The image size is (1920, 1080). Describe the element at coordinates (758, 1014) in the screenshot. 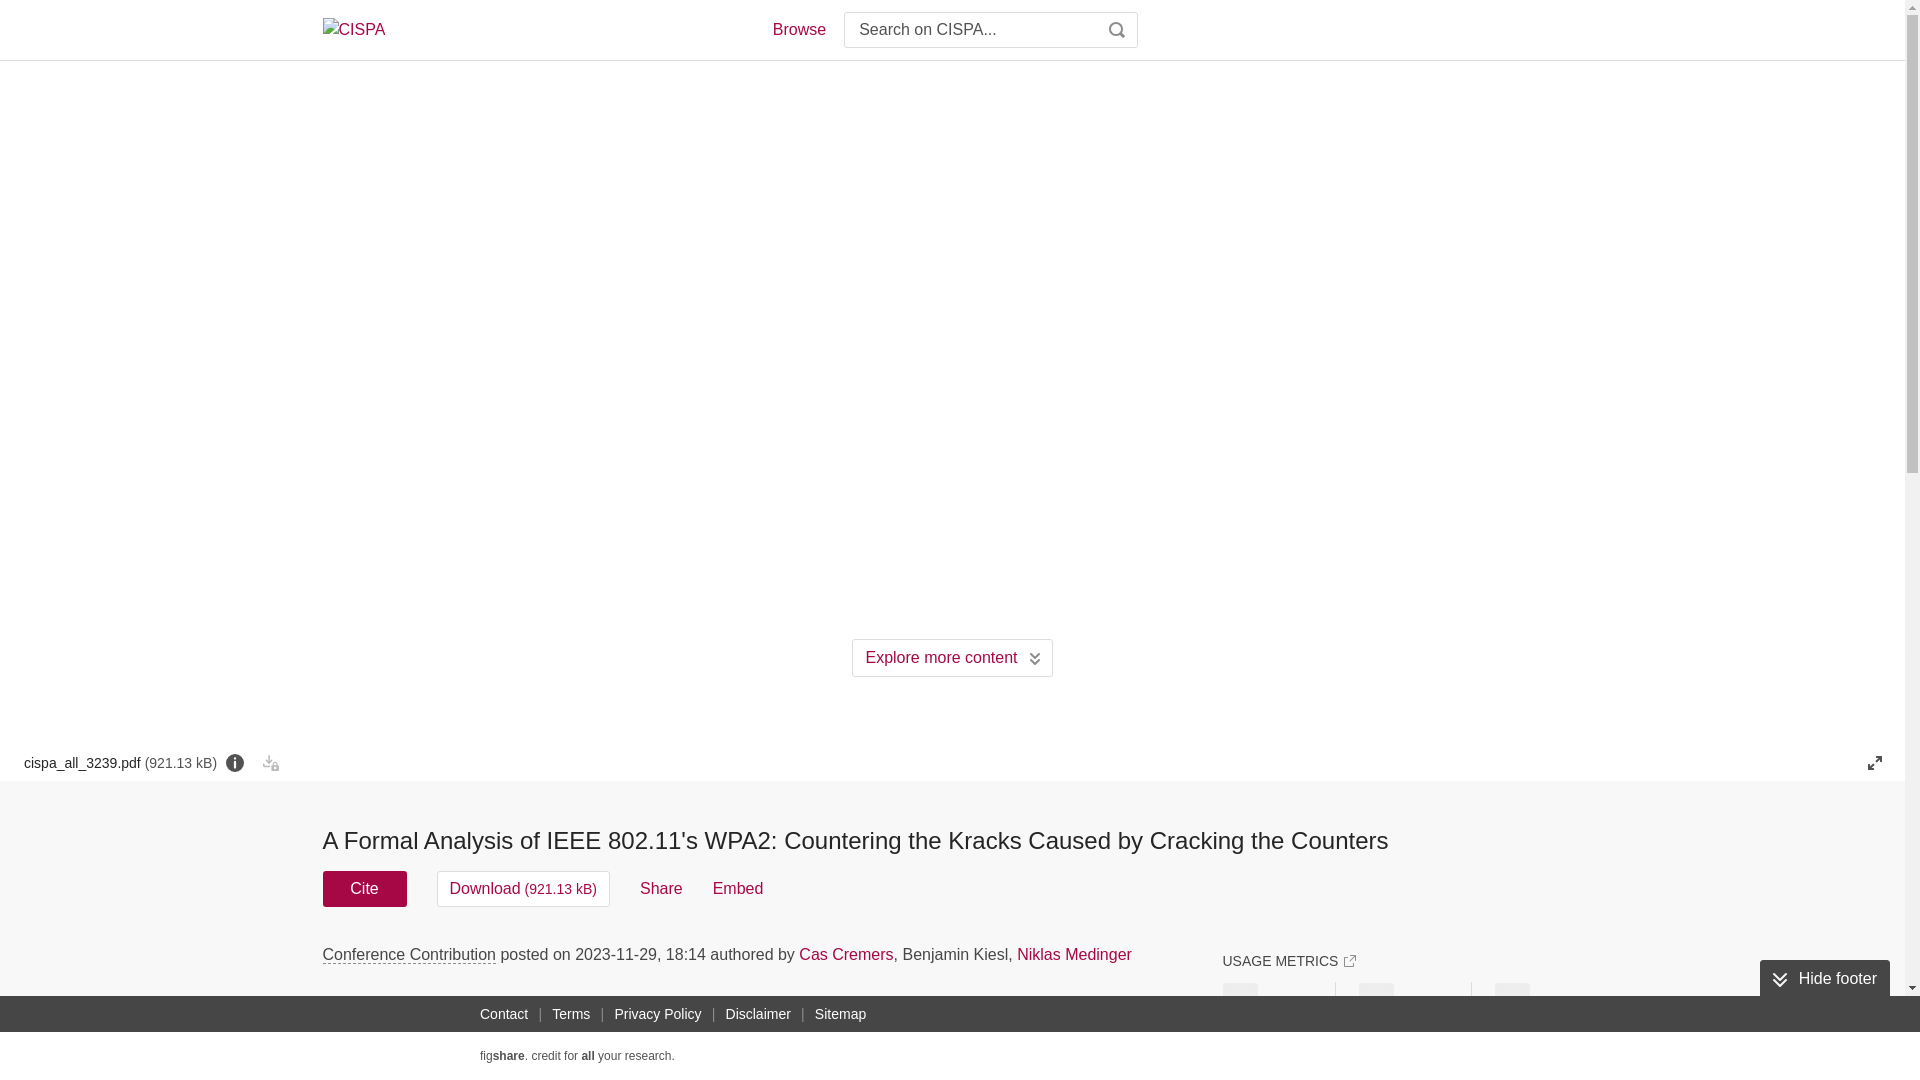

I see `Disclaimer` at that location.